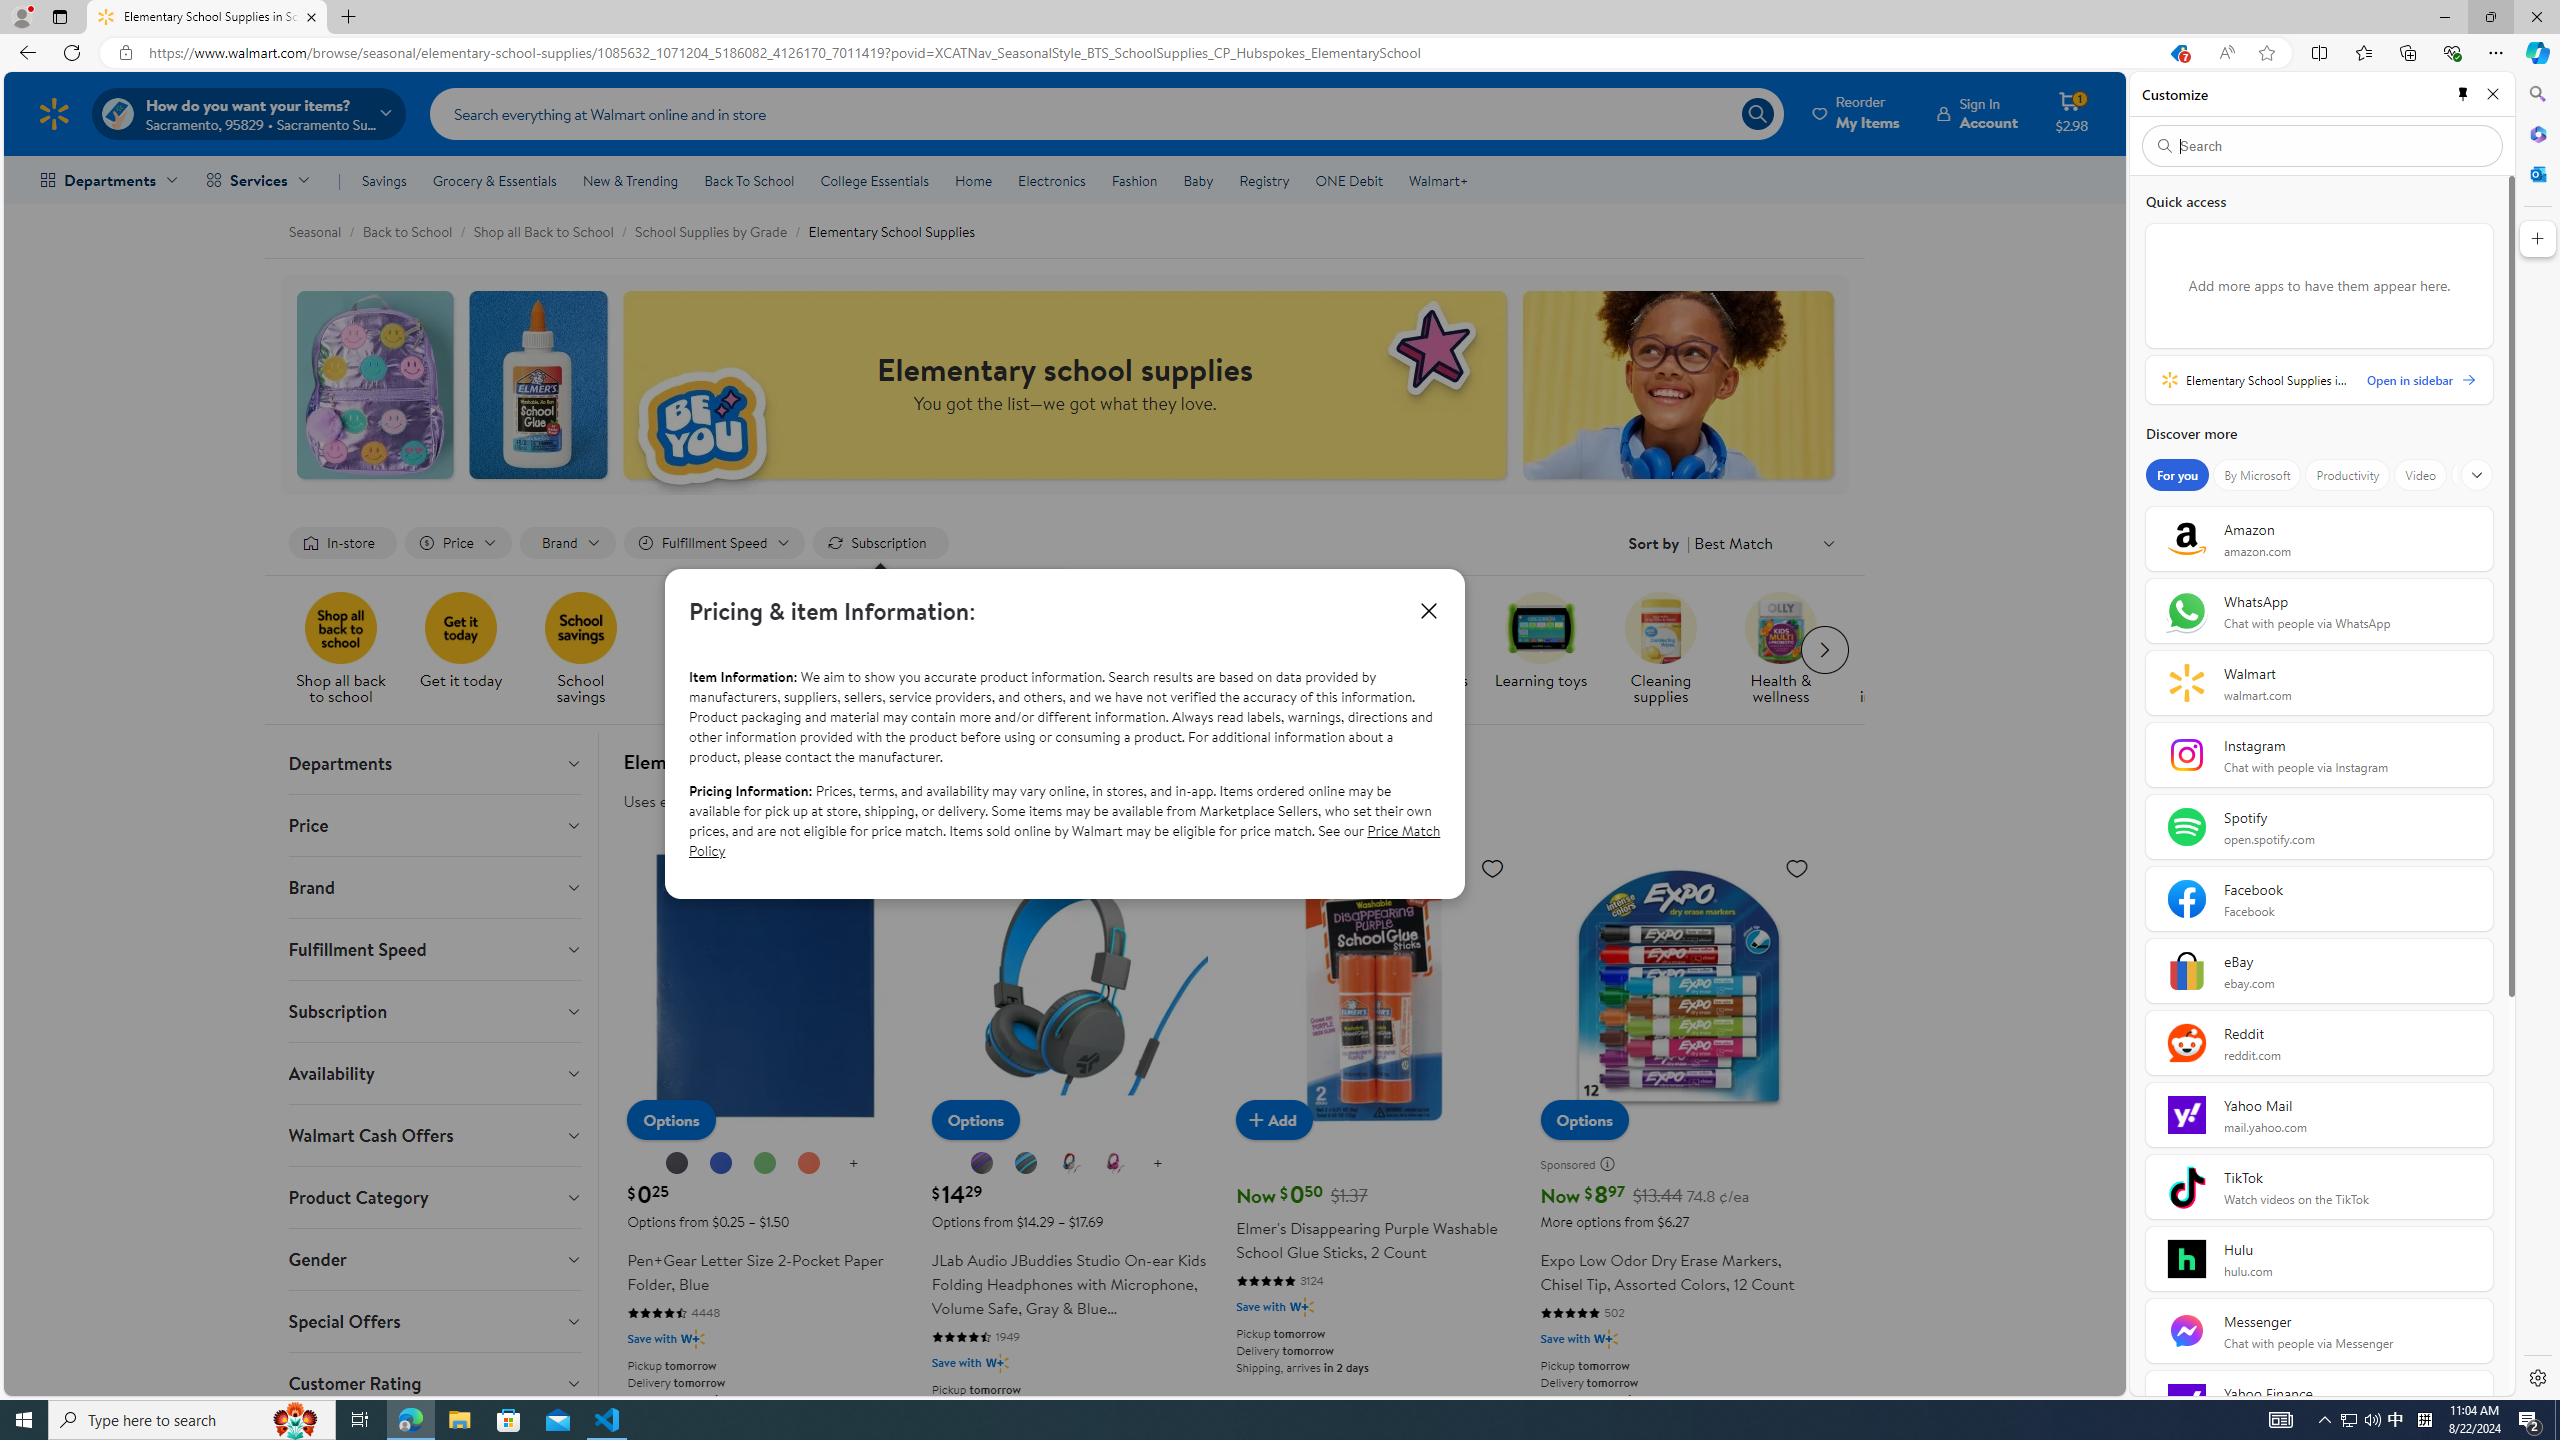 Image resolution: width=2560 pixels, height=1440 pixels. What do you see at coordinates (2348, 475) in the screenshot?
I see `Productivity` at bounding box center [2348, 475].